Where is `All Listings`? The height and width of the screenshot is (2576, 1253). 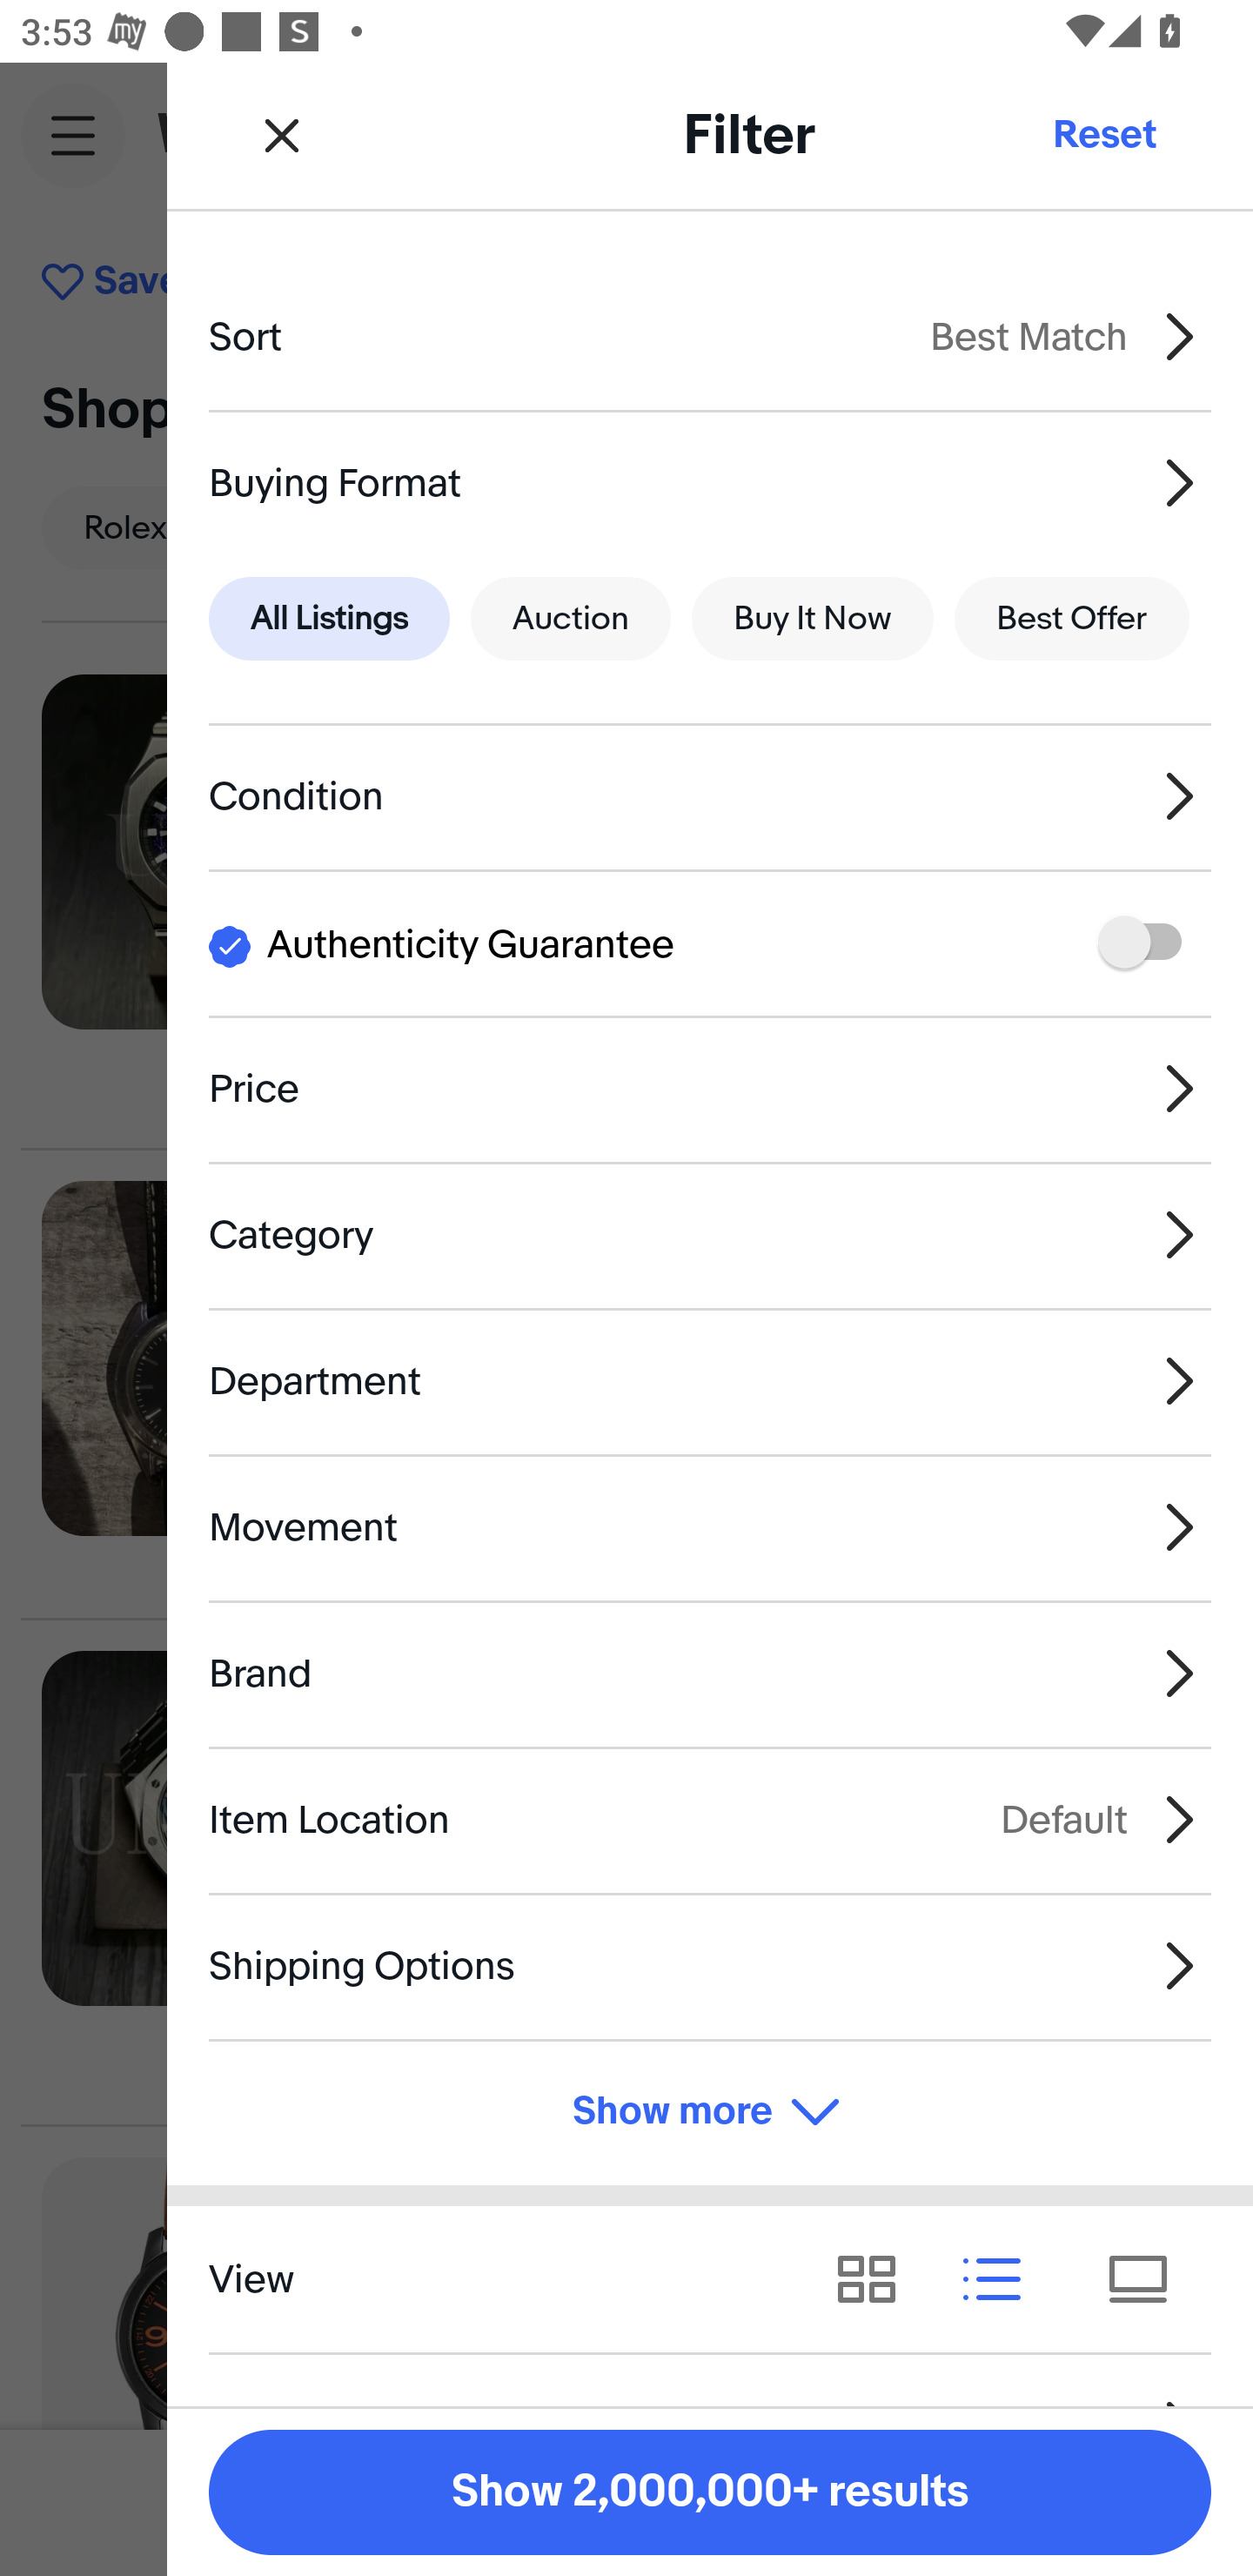
All Listings is located at coordinates (329, 620).